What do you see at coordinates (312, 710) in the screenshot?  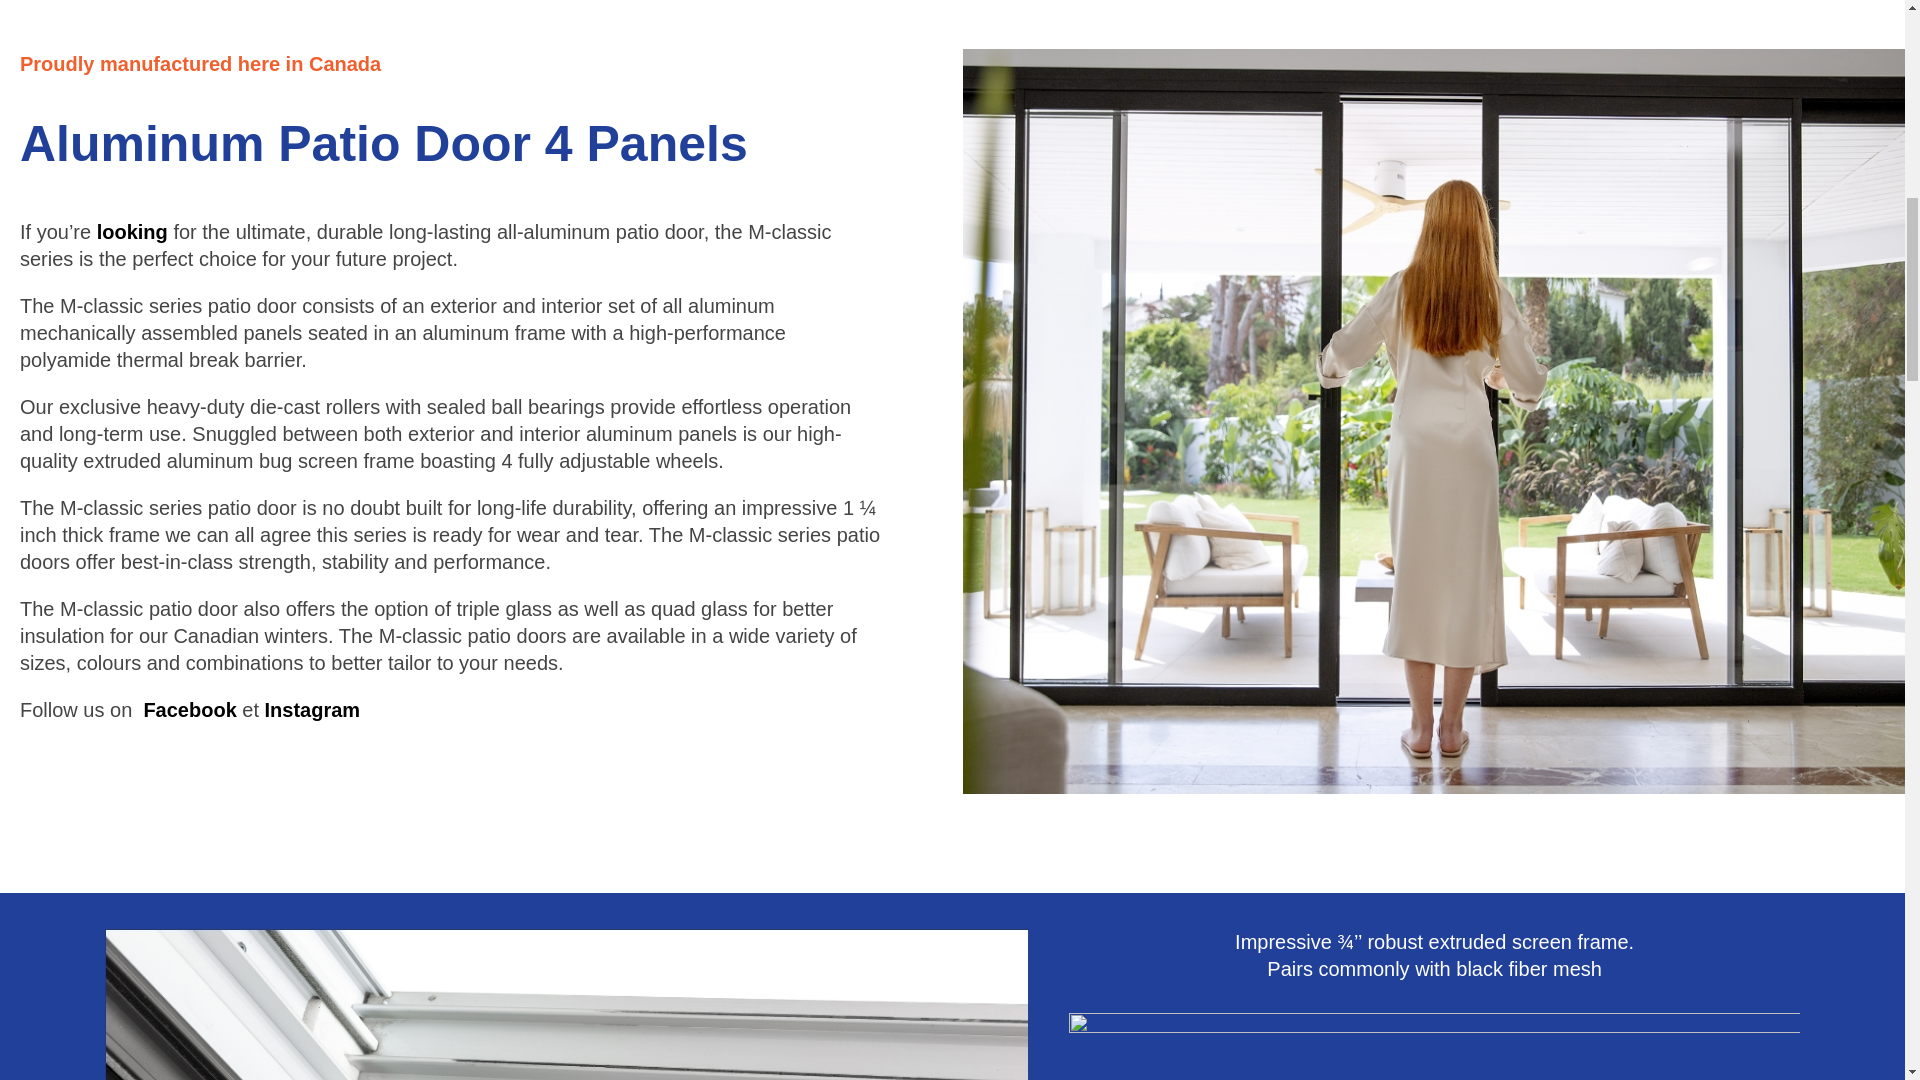 I see `Instagram` at bounding box center [312, 710].